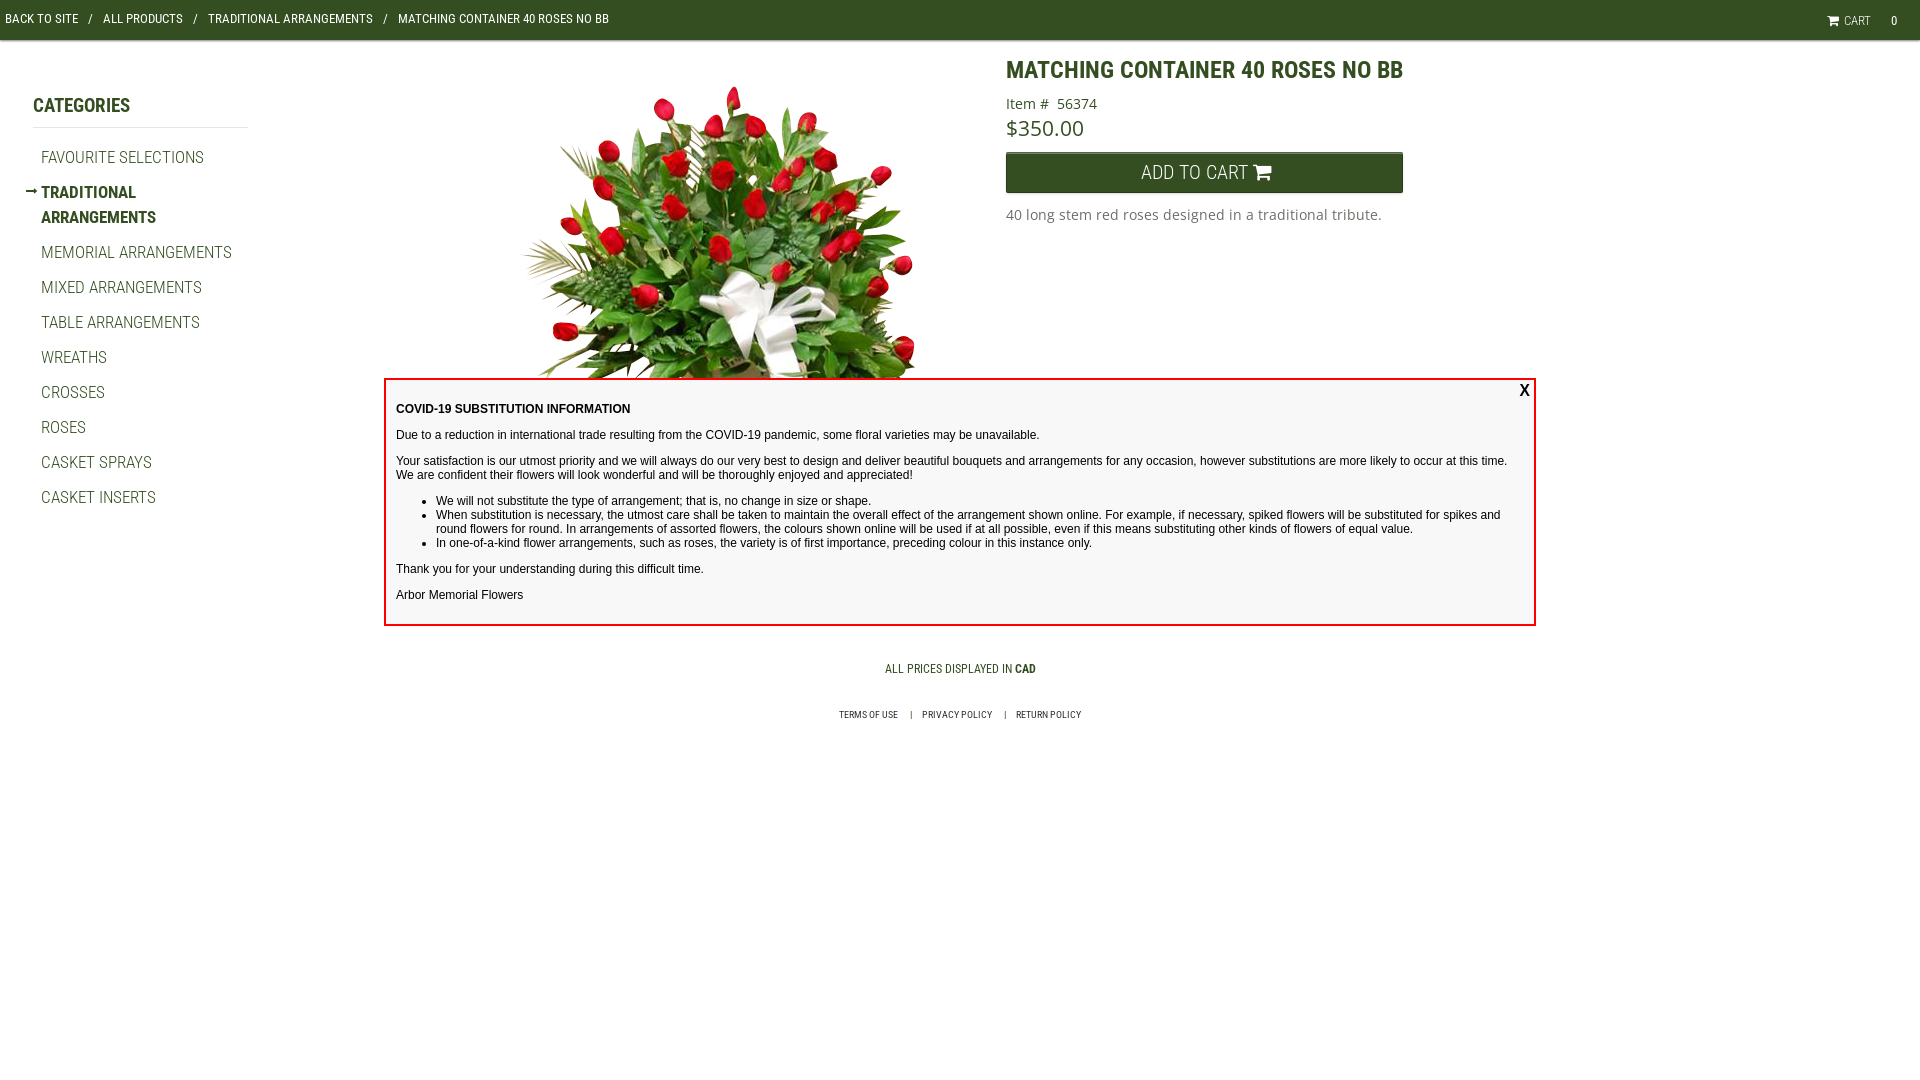 The width and height of the screenshot is (1920, 1080). I want to click on PRIVACY POLICY, so click(957, 714).